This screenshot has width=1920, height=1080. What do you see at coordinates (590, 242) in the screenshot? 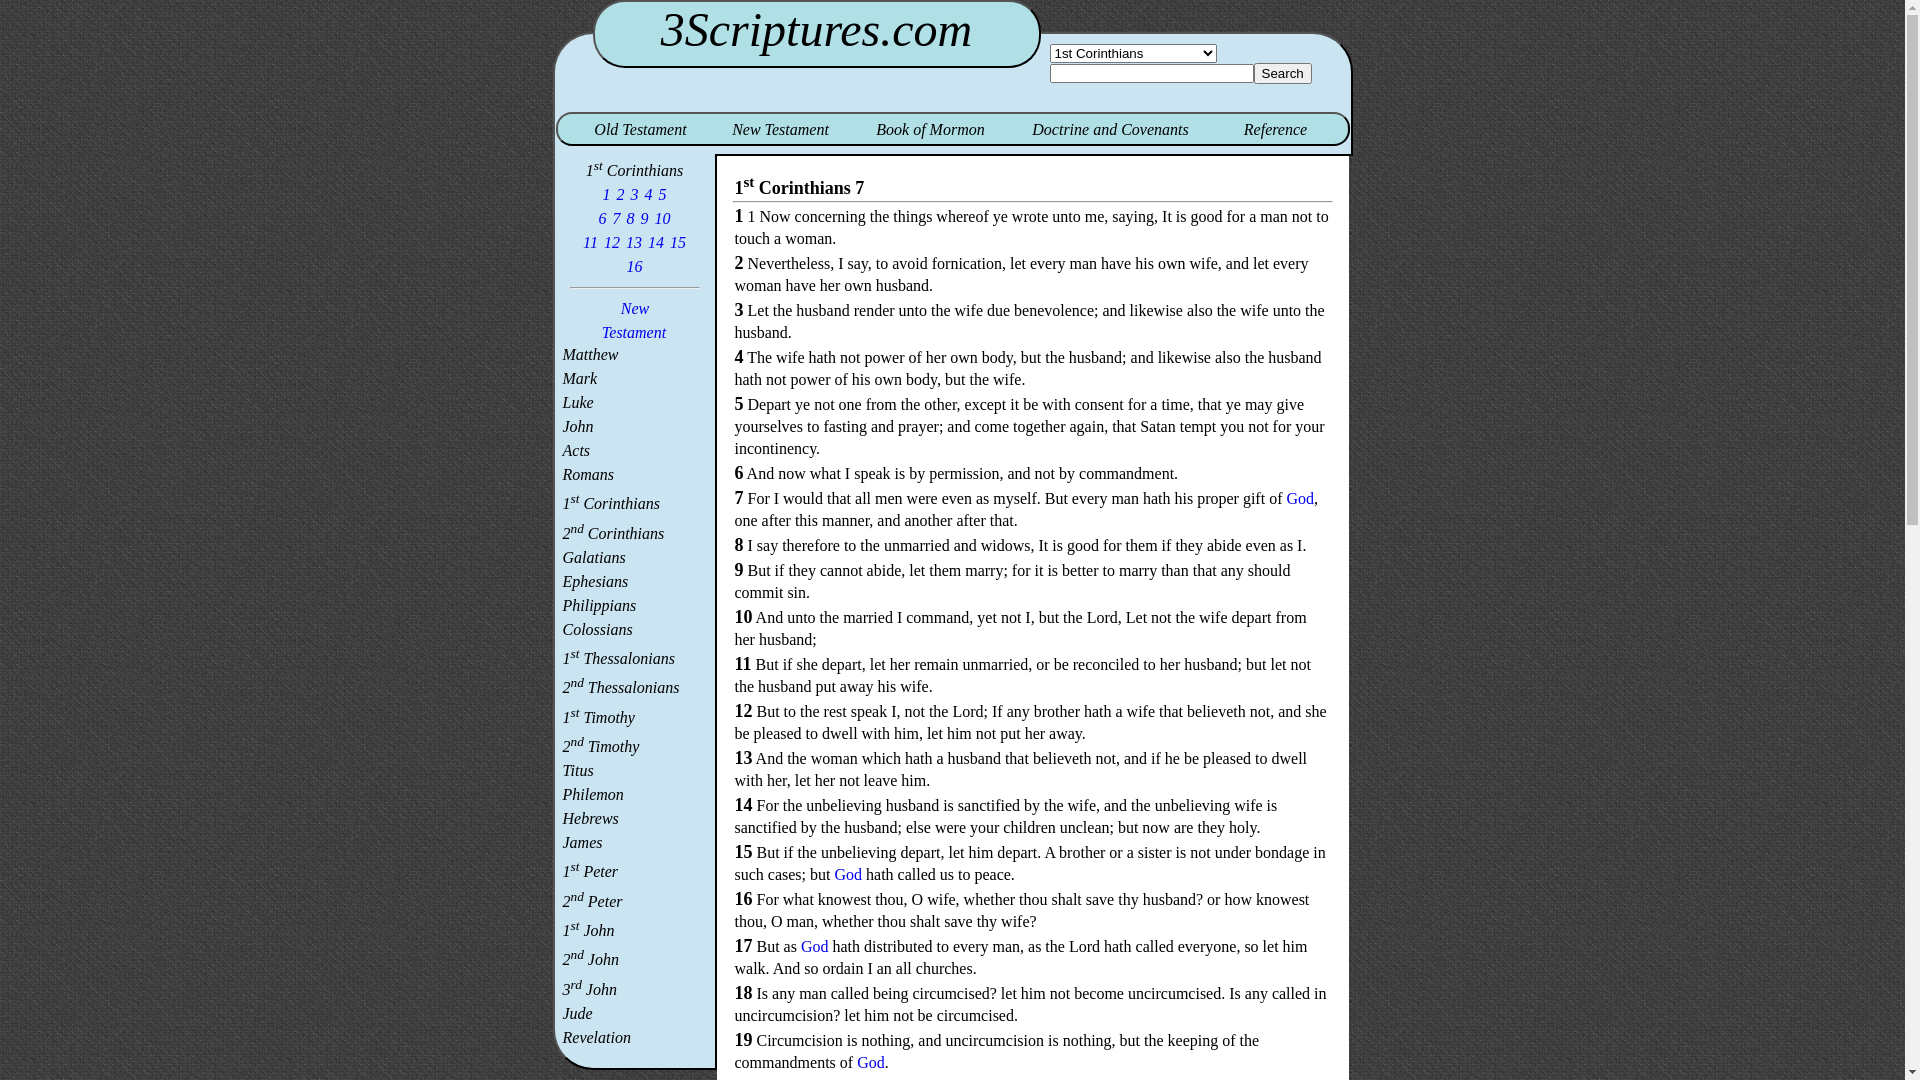
I see `11` at bounding box center [590, 242].